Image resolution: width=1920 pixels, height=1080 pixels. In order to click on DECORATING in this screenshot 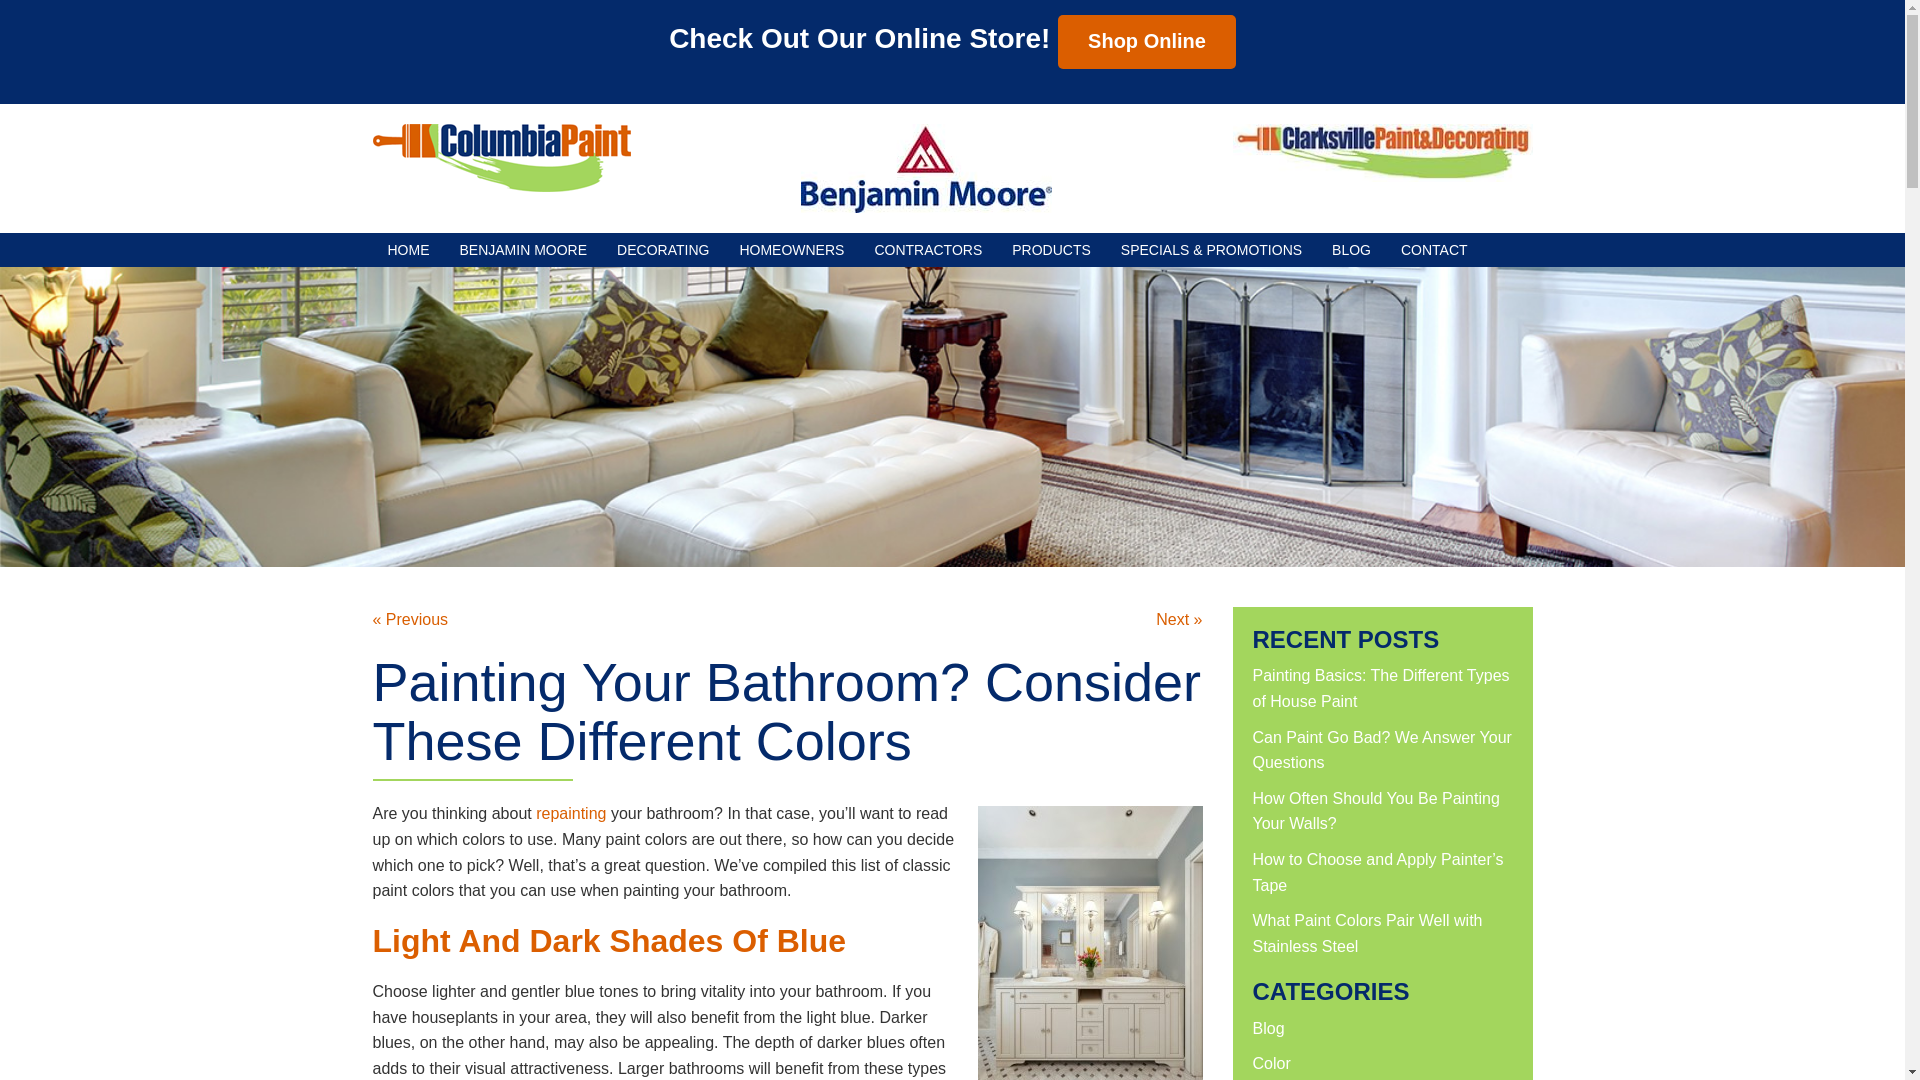, I will do `click(662, 250)`.